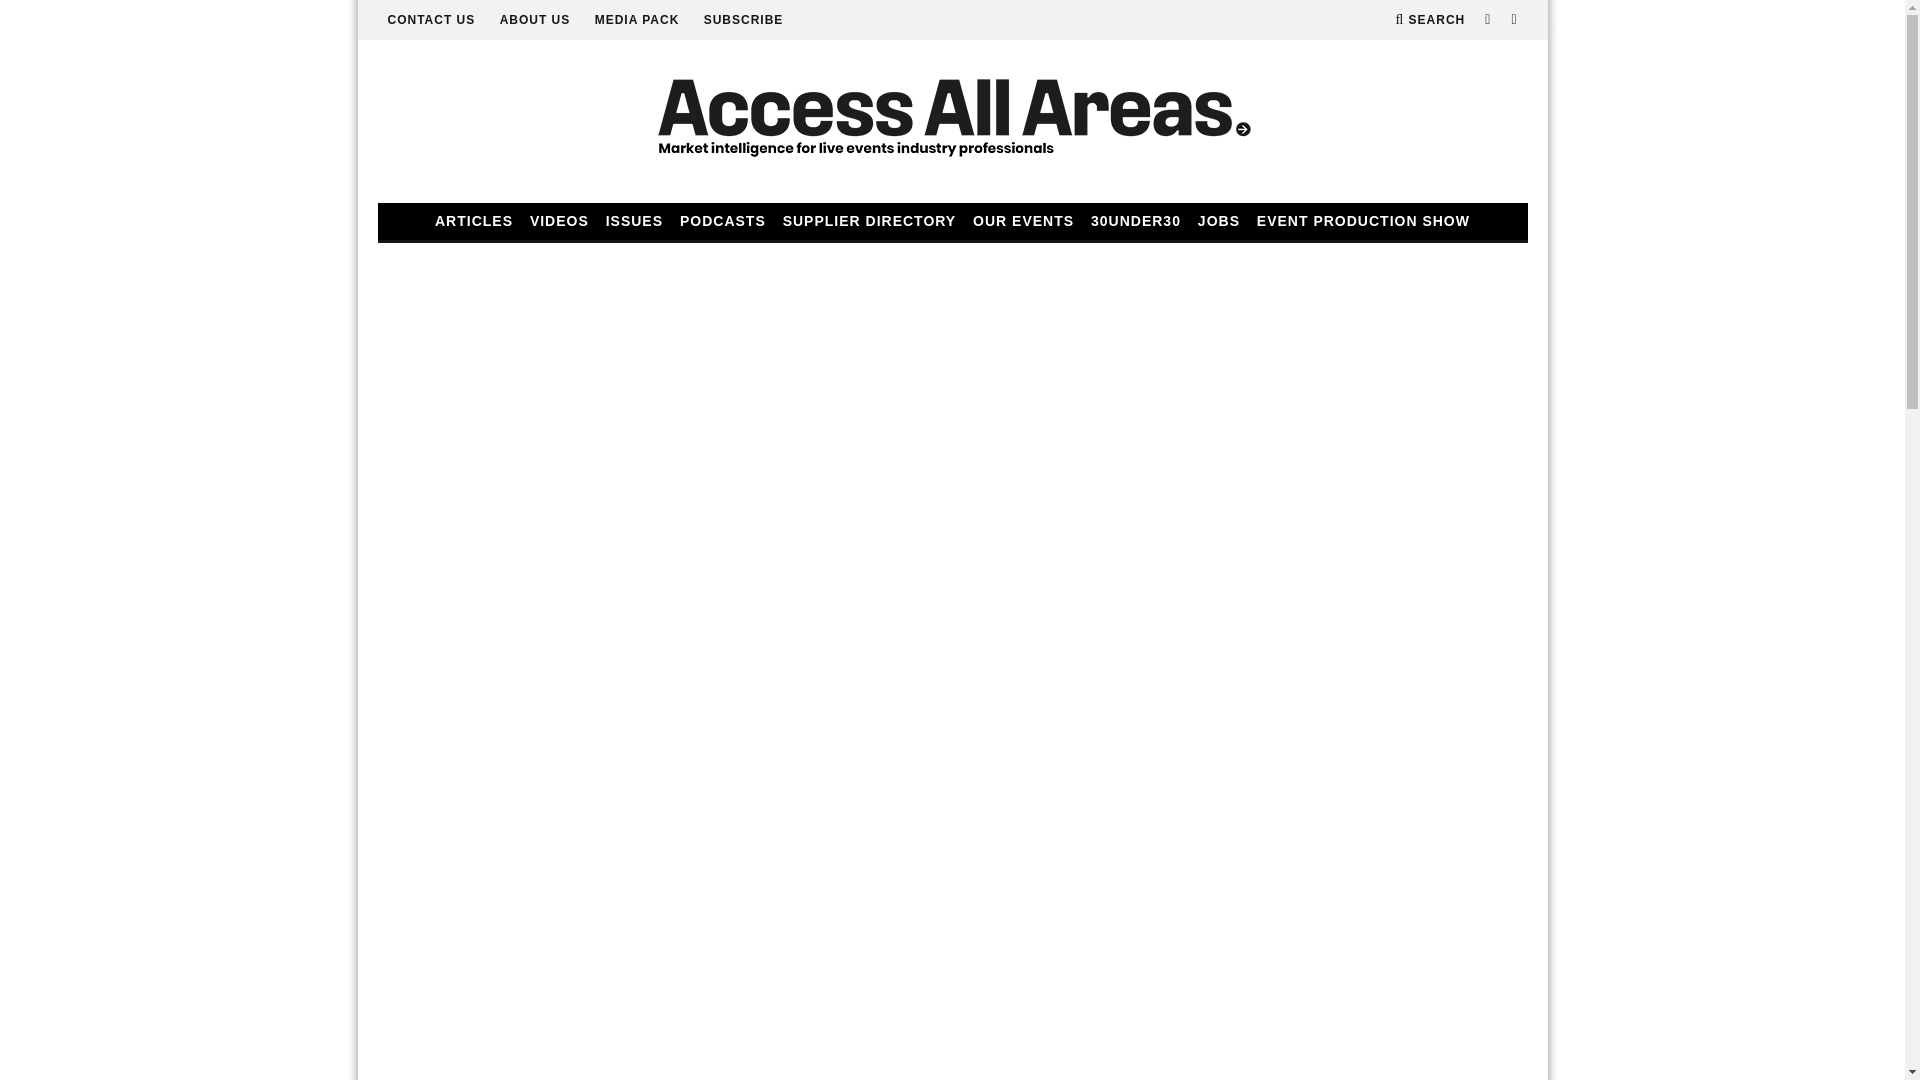 This screenshot has width=1920, height=1080. Describe the element at coordinates (473, 221) in the screenshot. I see `ARTICLES` at that location.